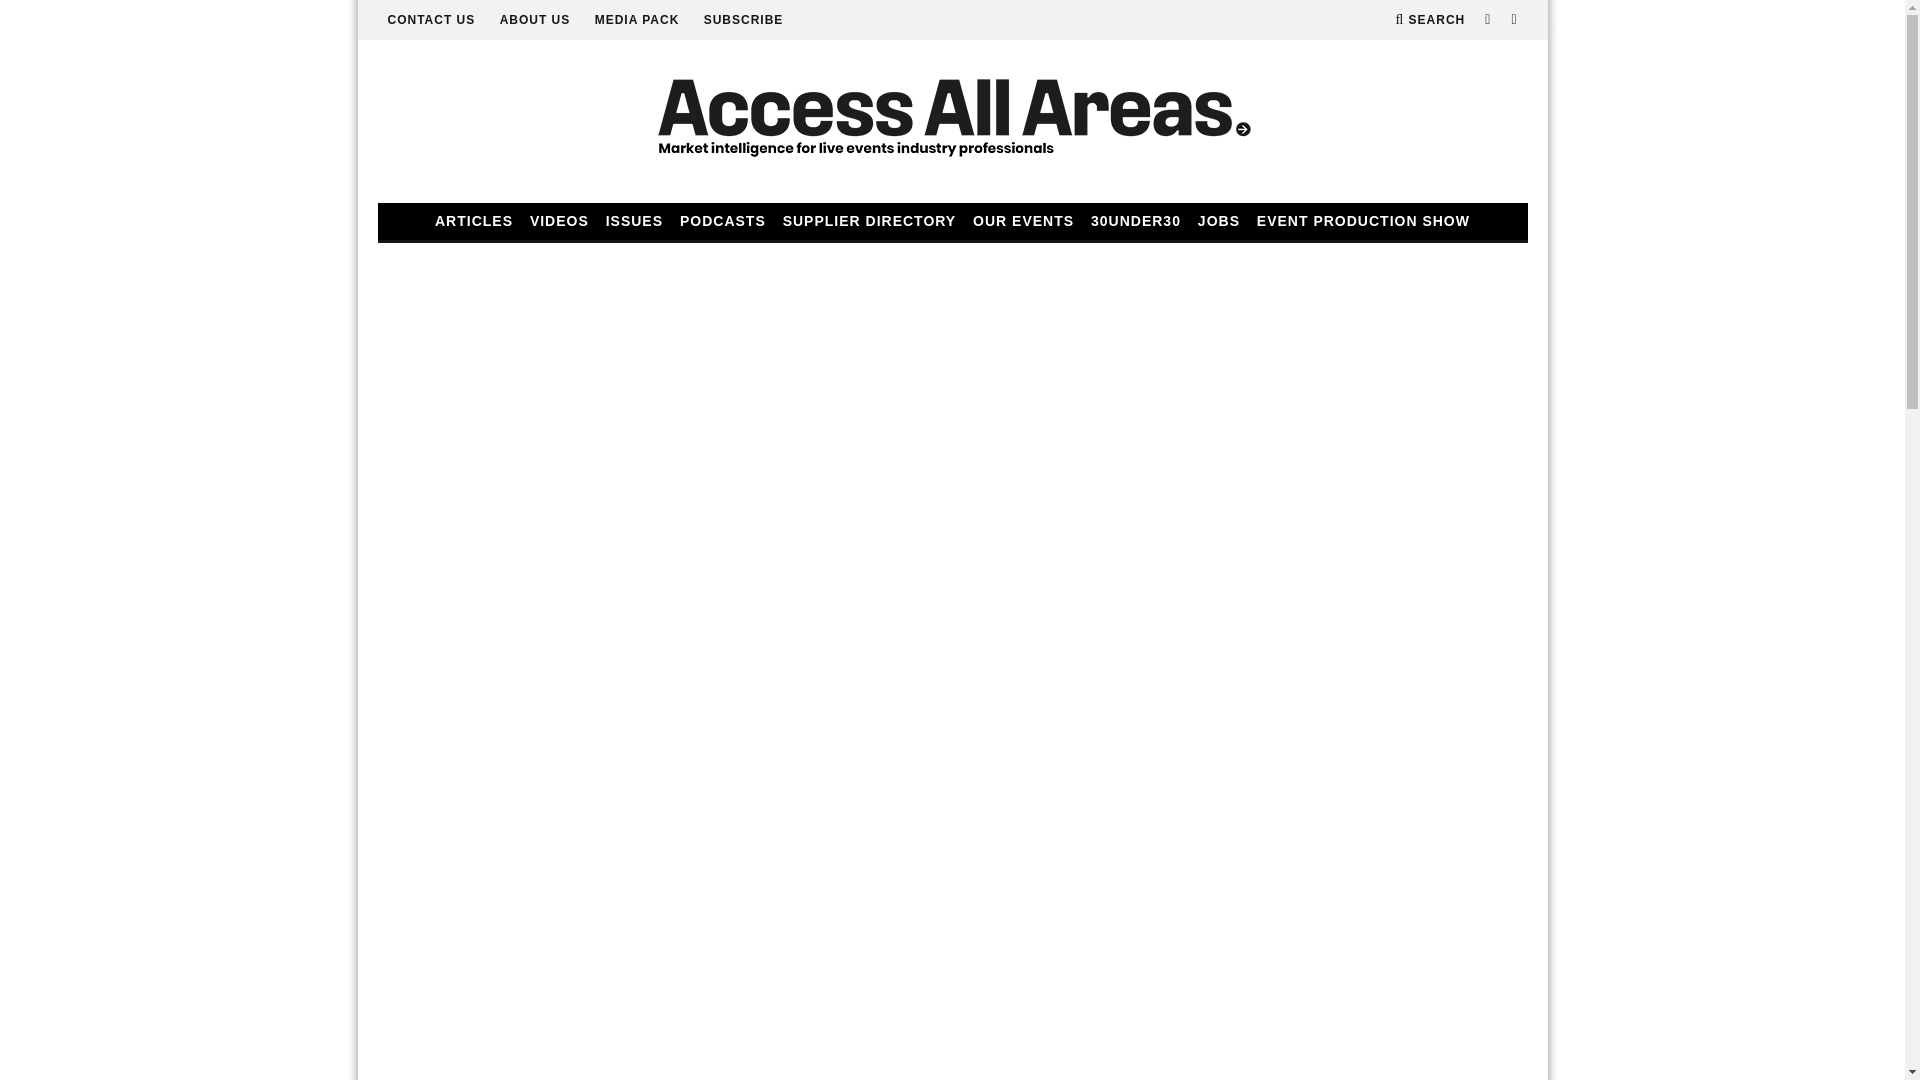 This screenshot has width=1920, height=1080. Describe the element at coordinates (473, 221) in the screenshot. I see `ARTICLES` at that location.